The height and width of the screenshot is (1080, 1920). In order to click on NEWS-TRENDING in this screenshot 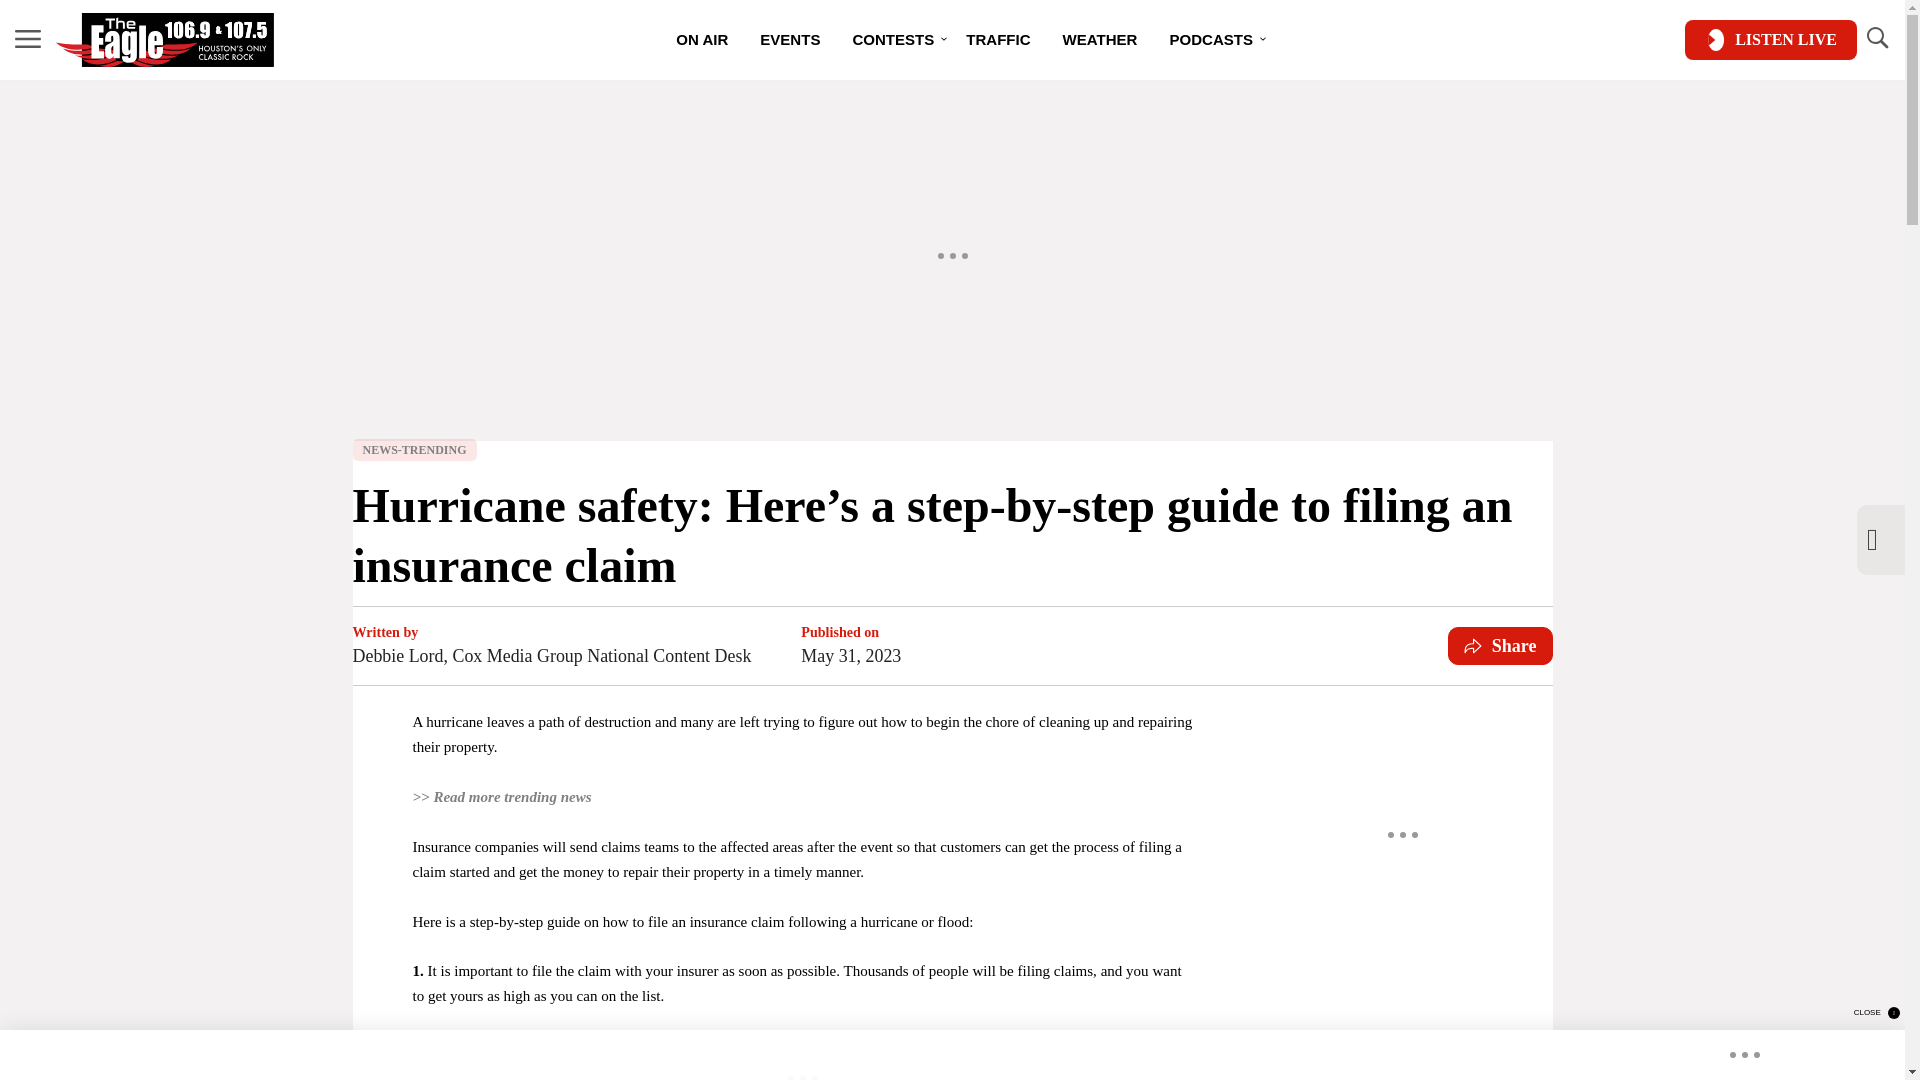, I will do `click(414, 450)`.